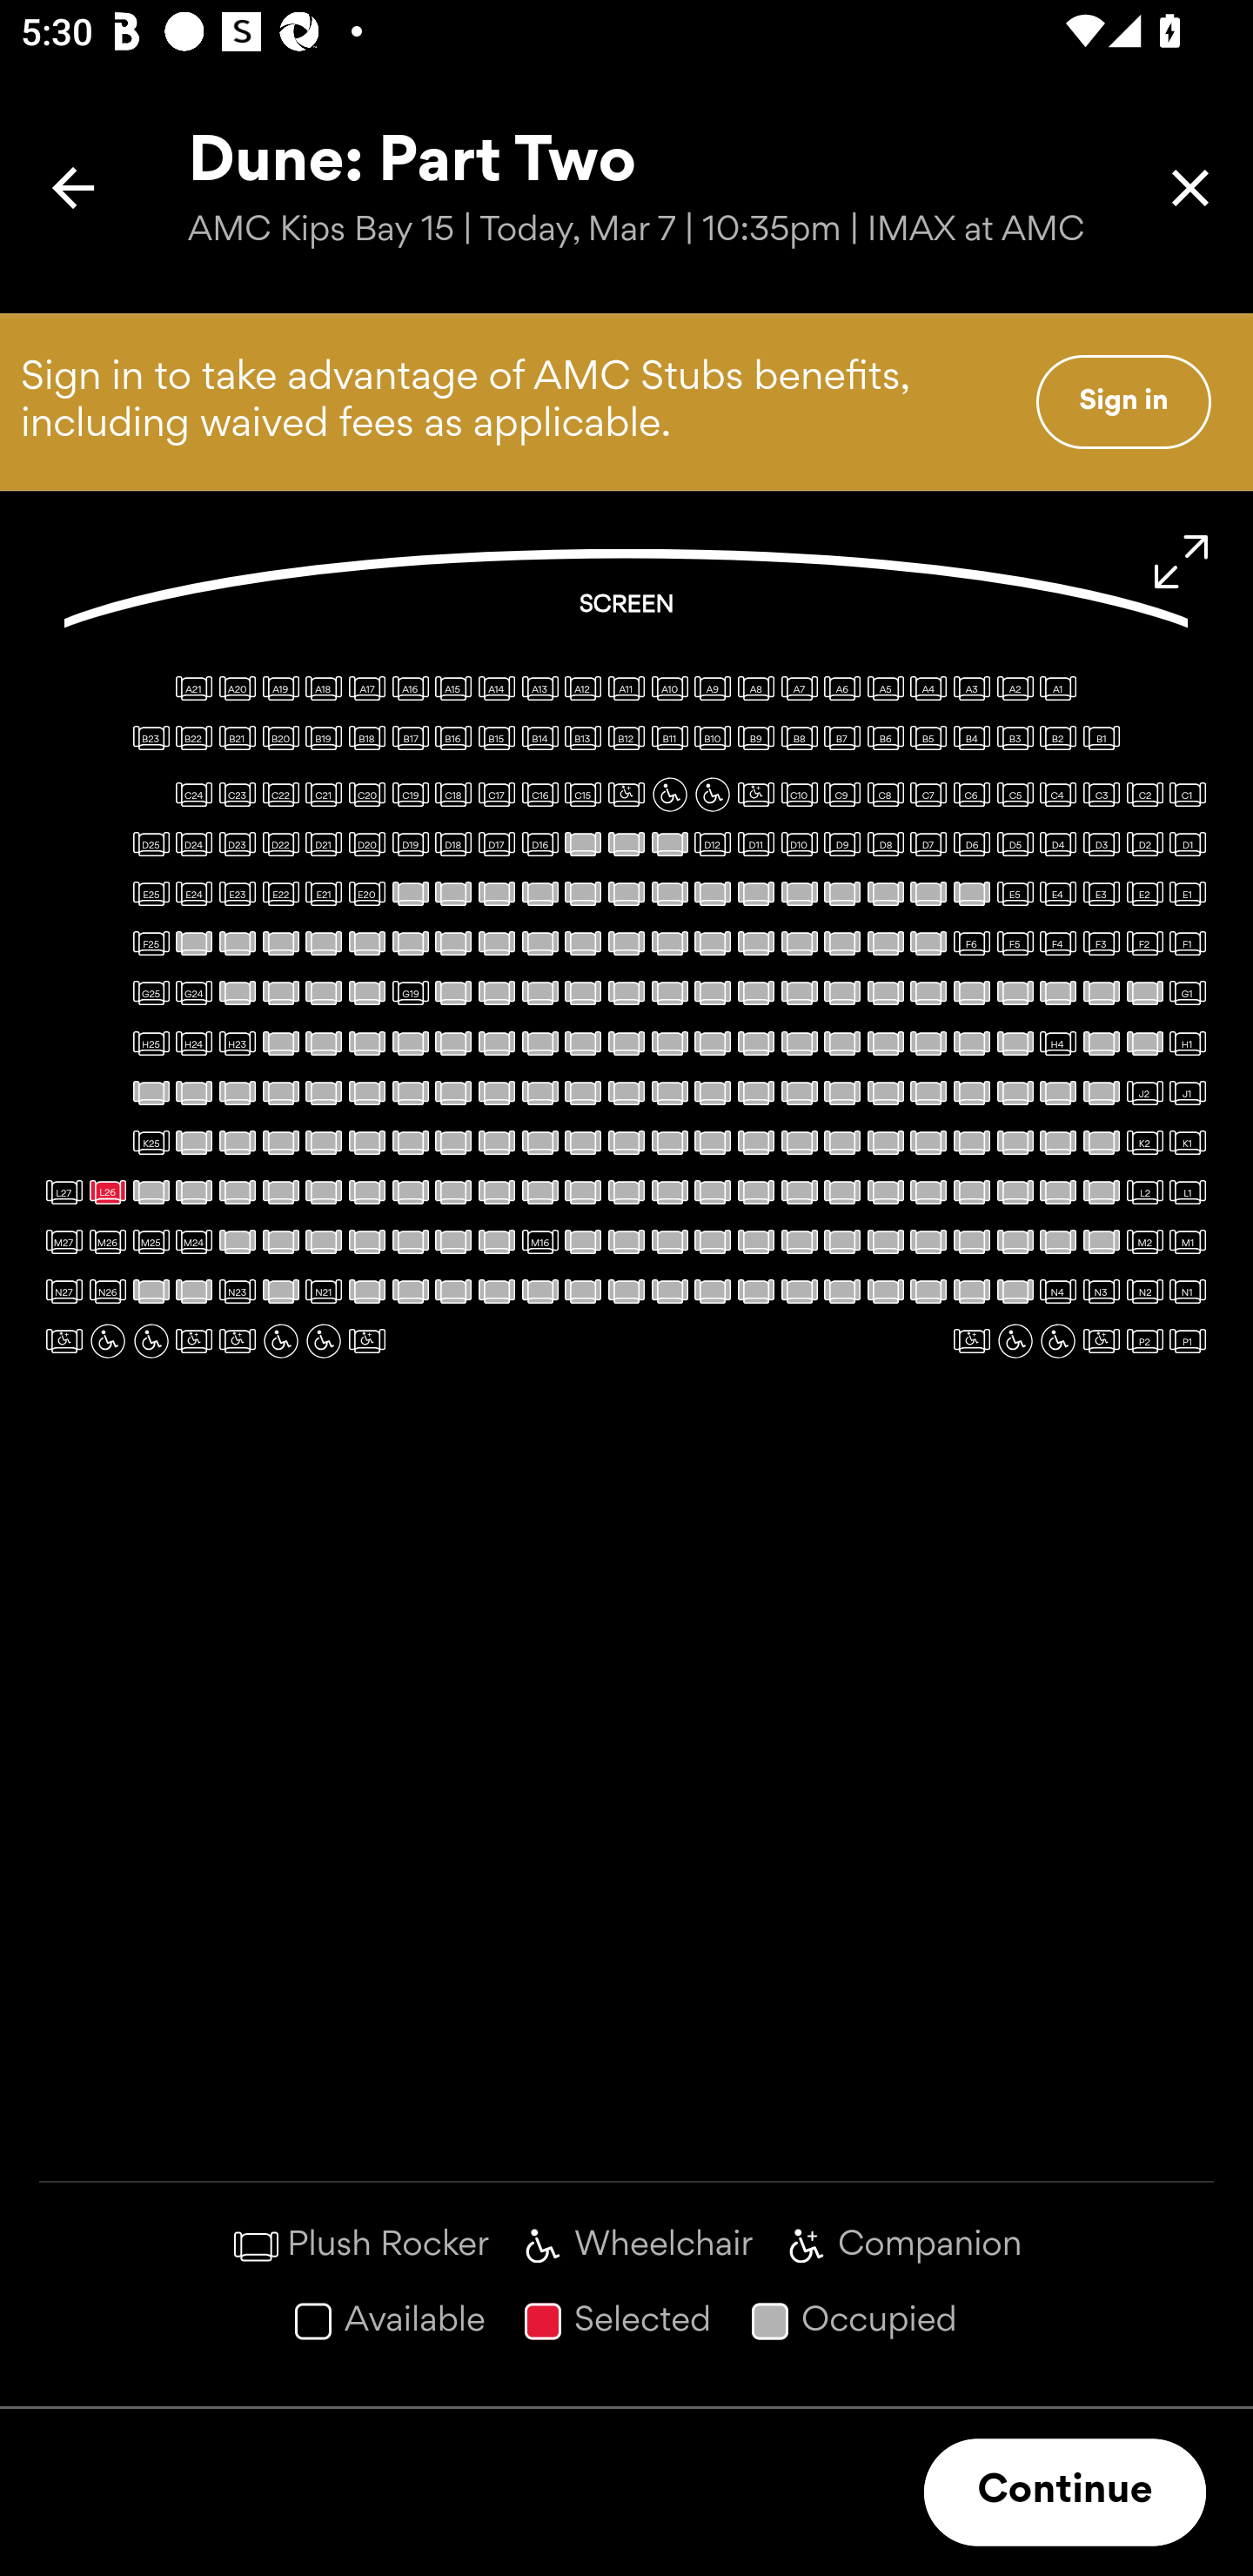 This screenshot has height=2576, width=1253. What do you see at coordinates (73, 188) in the screenshot?
I see `Back` at bounding box center [73, 188].